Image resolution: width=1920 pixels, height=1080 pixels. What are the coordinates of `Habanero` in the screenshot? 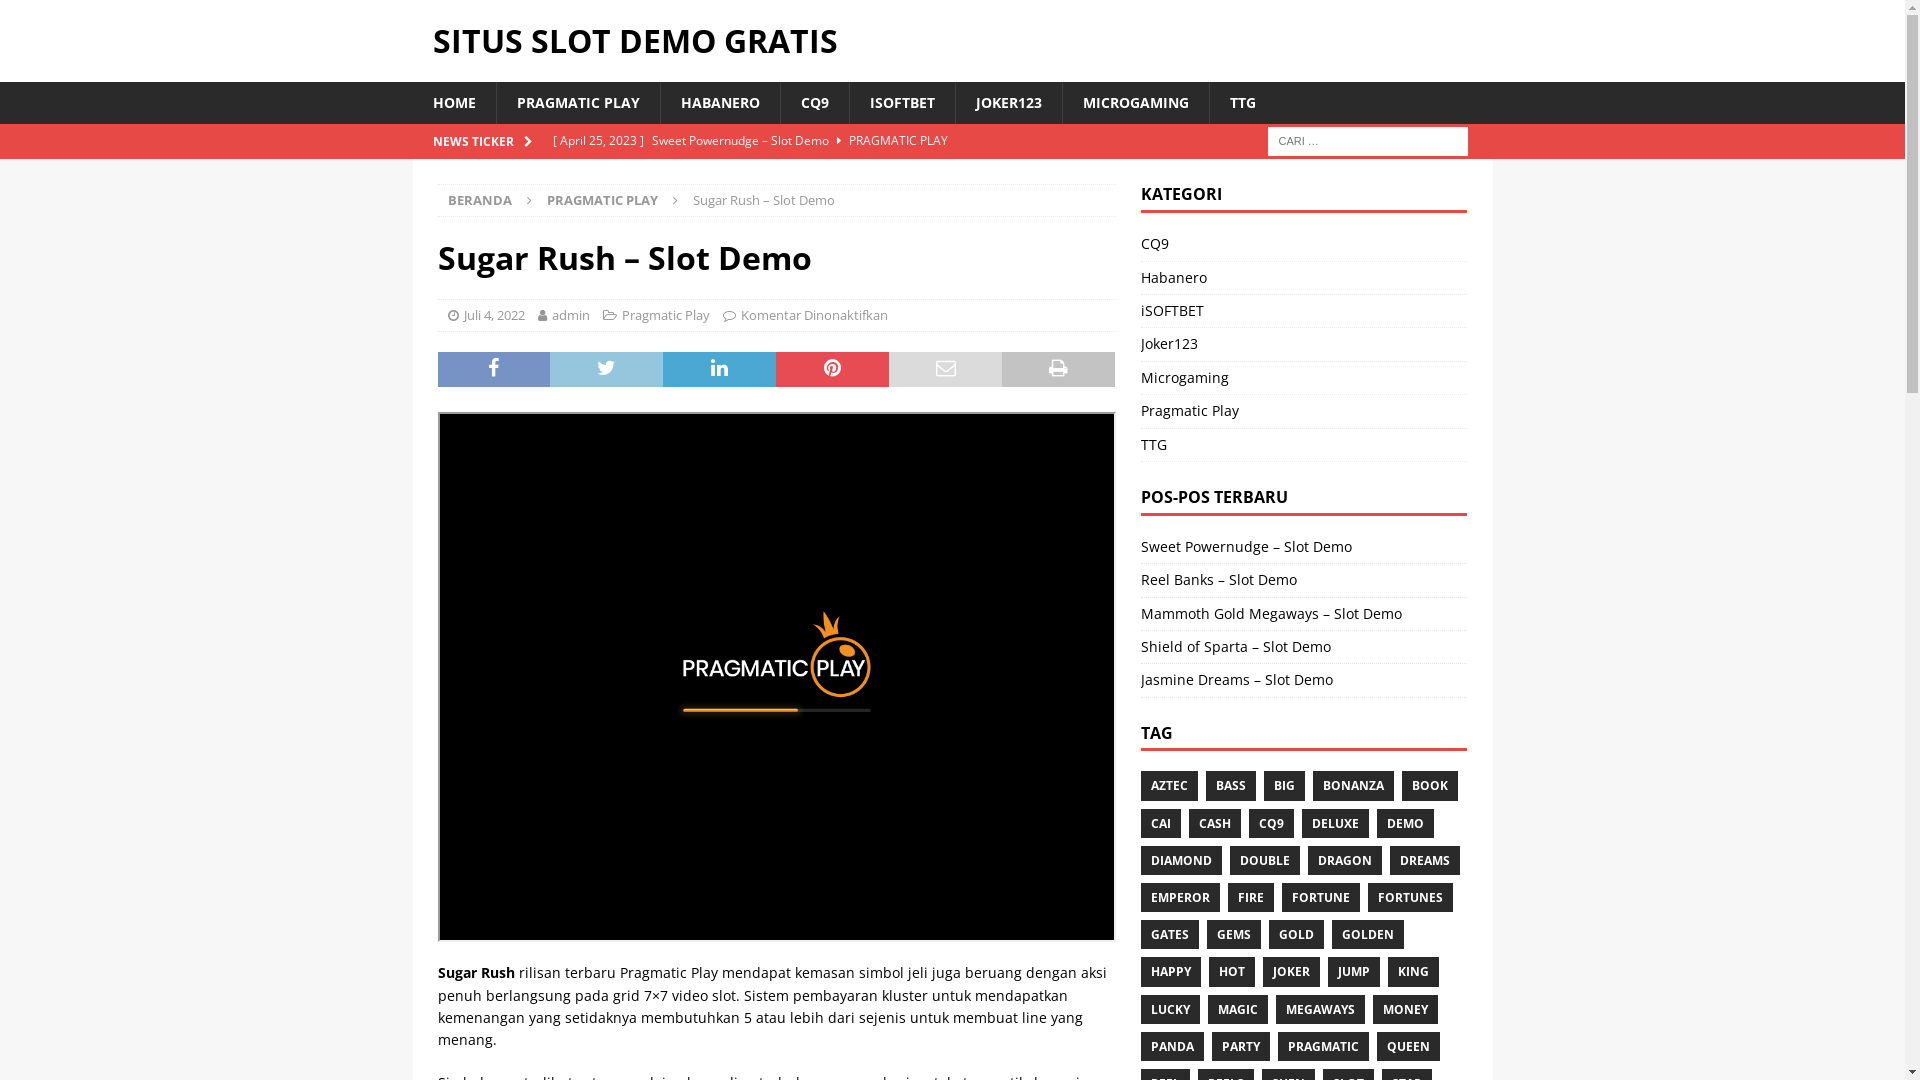 It's located at (1304, 278).